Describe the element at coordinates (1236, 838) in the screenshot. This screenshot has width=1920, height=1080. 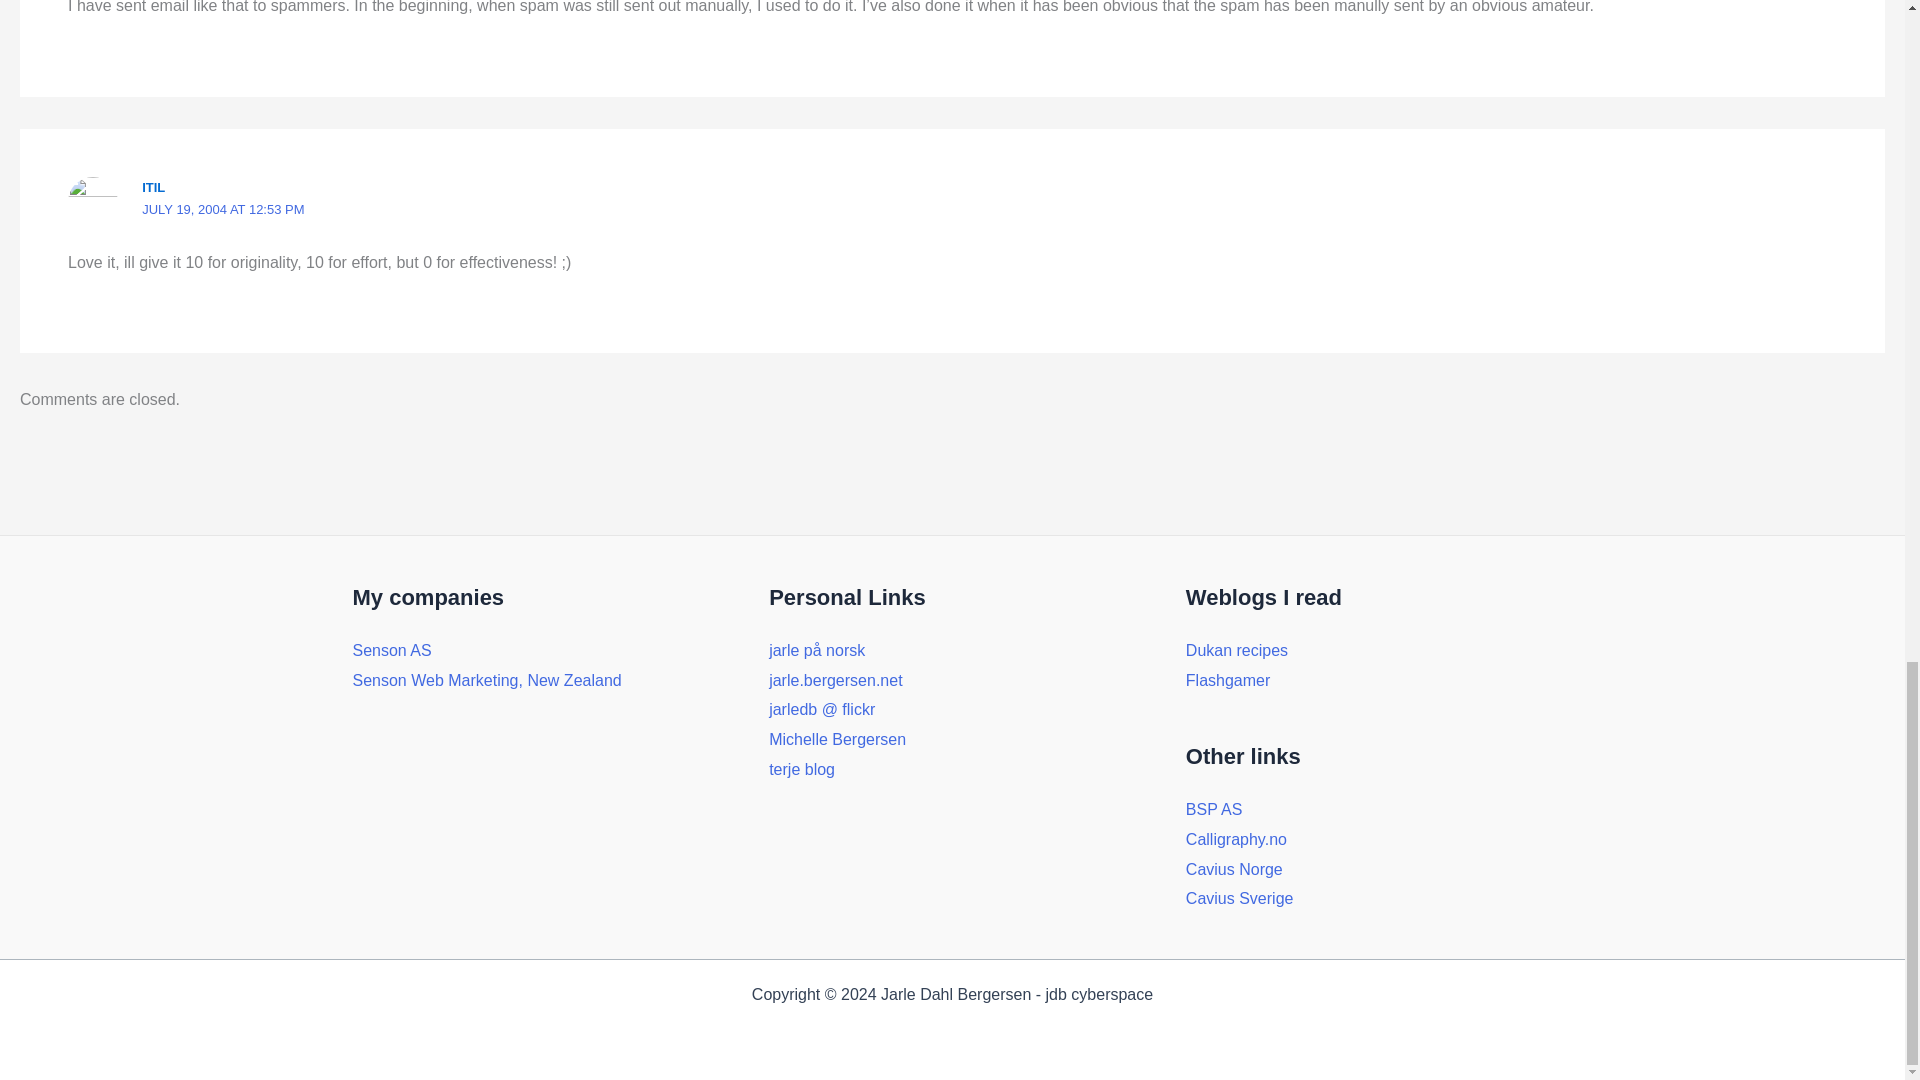
I see `Calligraphy.no` at that location.